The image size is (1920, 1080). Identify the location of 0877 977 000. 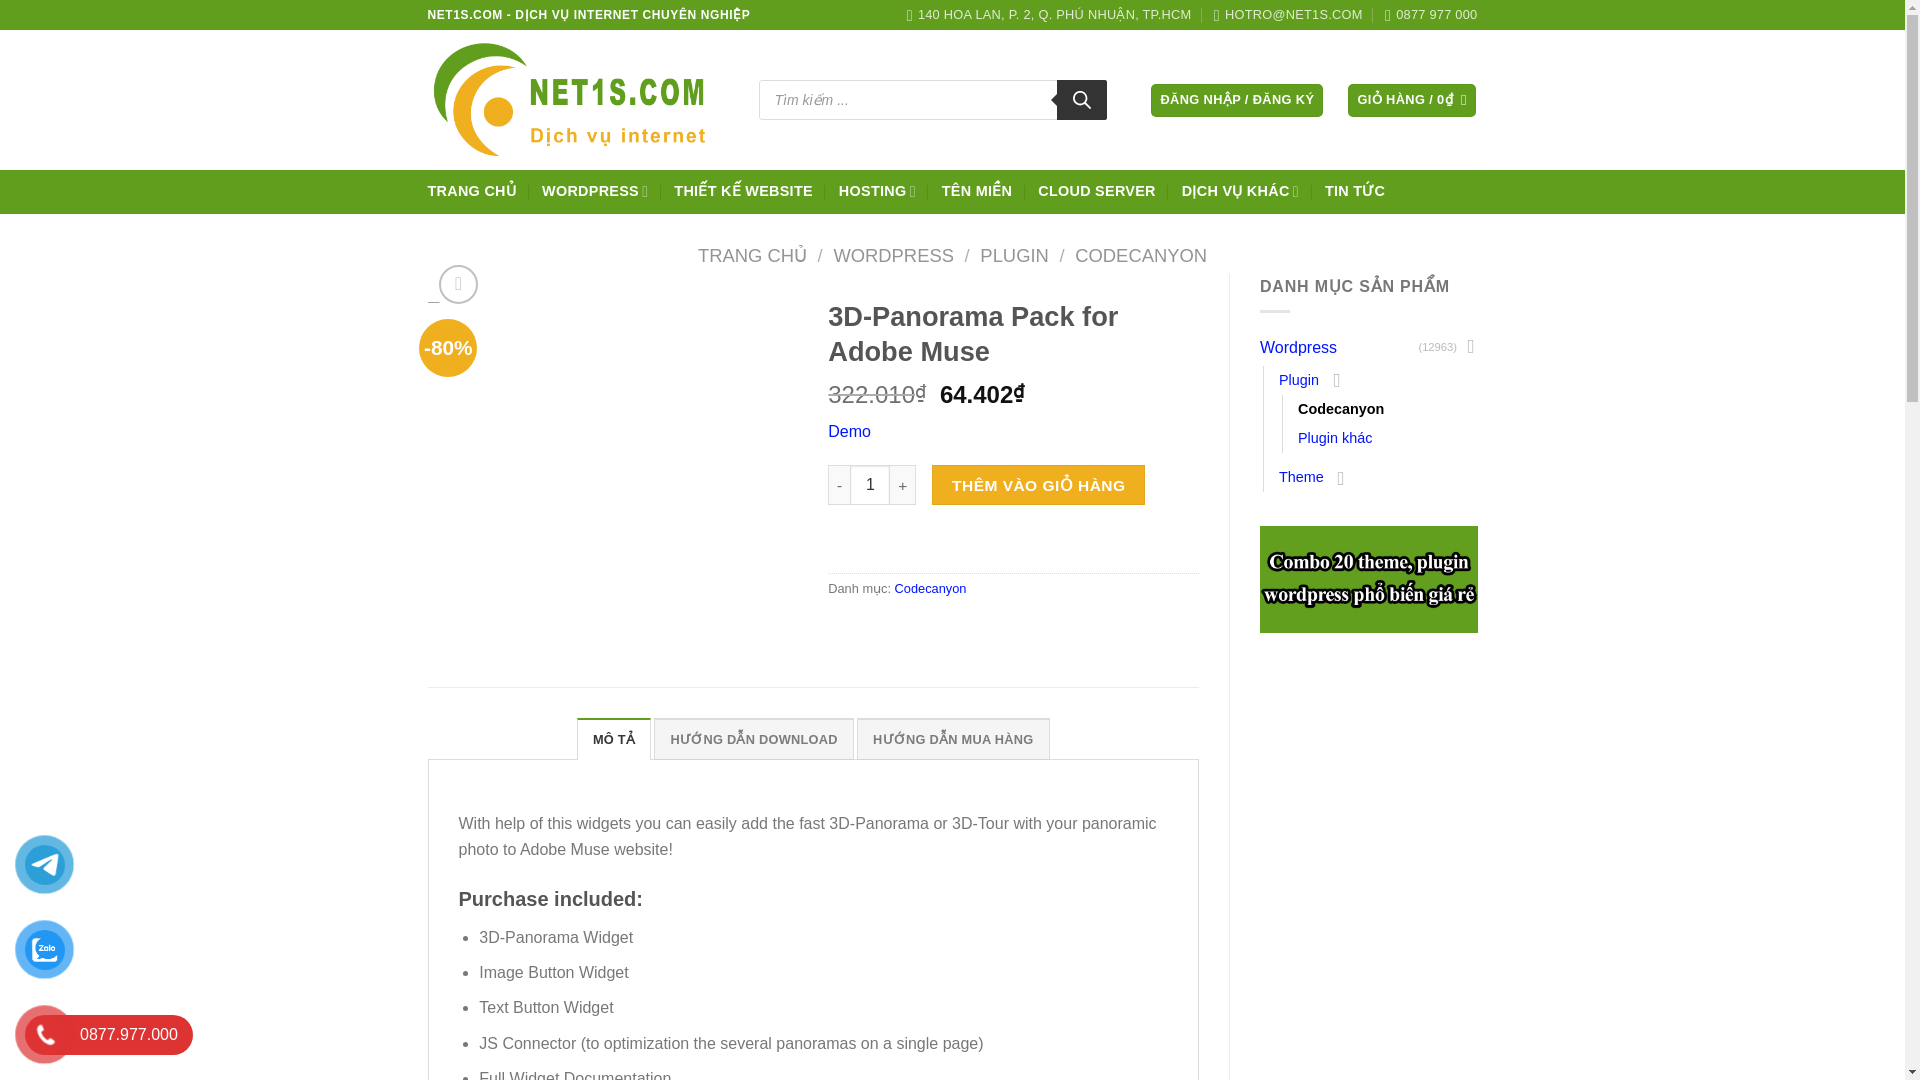
(1430, 15).